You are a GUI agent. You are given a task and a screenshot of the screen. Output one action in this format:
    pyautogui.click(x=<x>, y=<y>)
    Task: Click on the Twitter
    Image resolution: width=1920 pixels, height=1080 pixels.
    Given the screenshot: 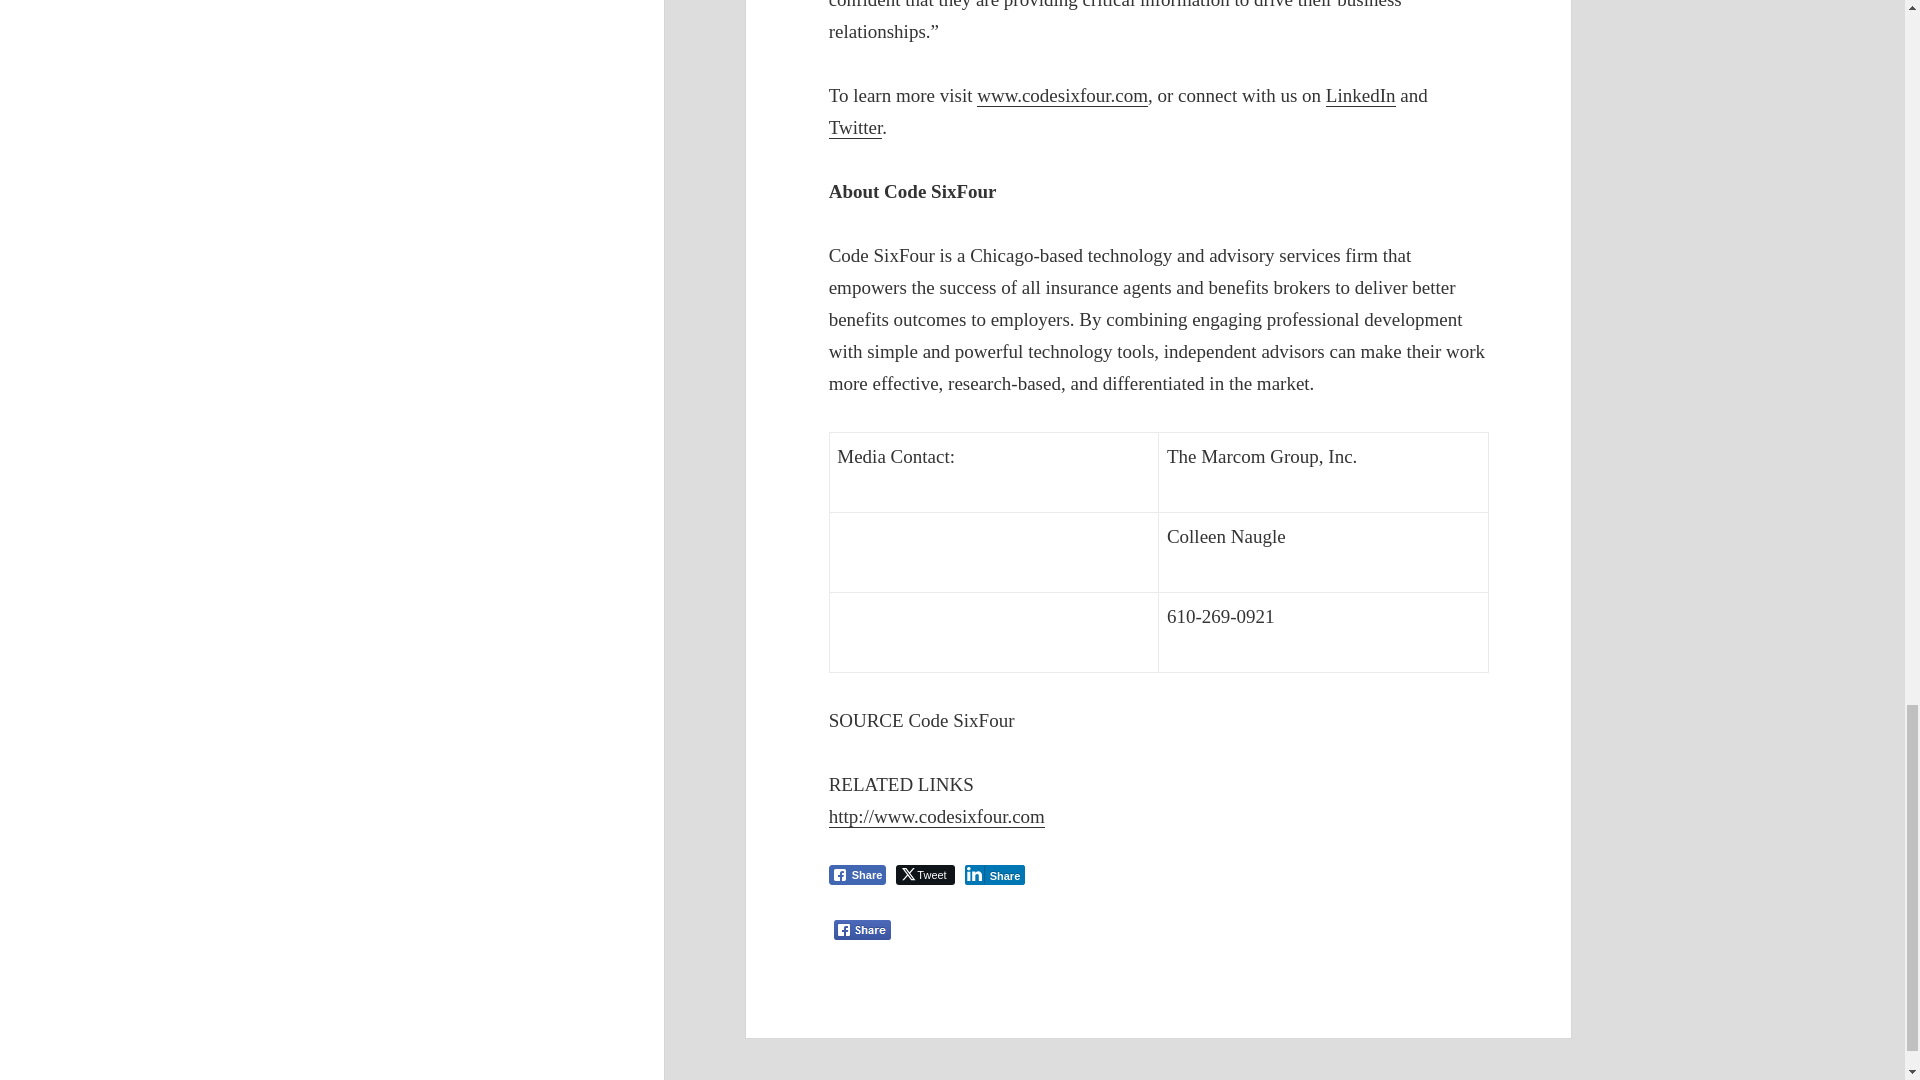 What is the action you would take?
    pyautogui.click(x=856, y=128)
    